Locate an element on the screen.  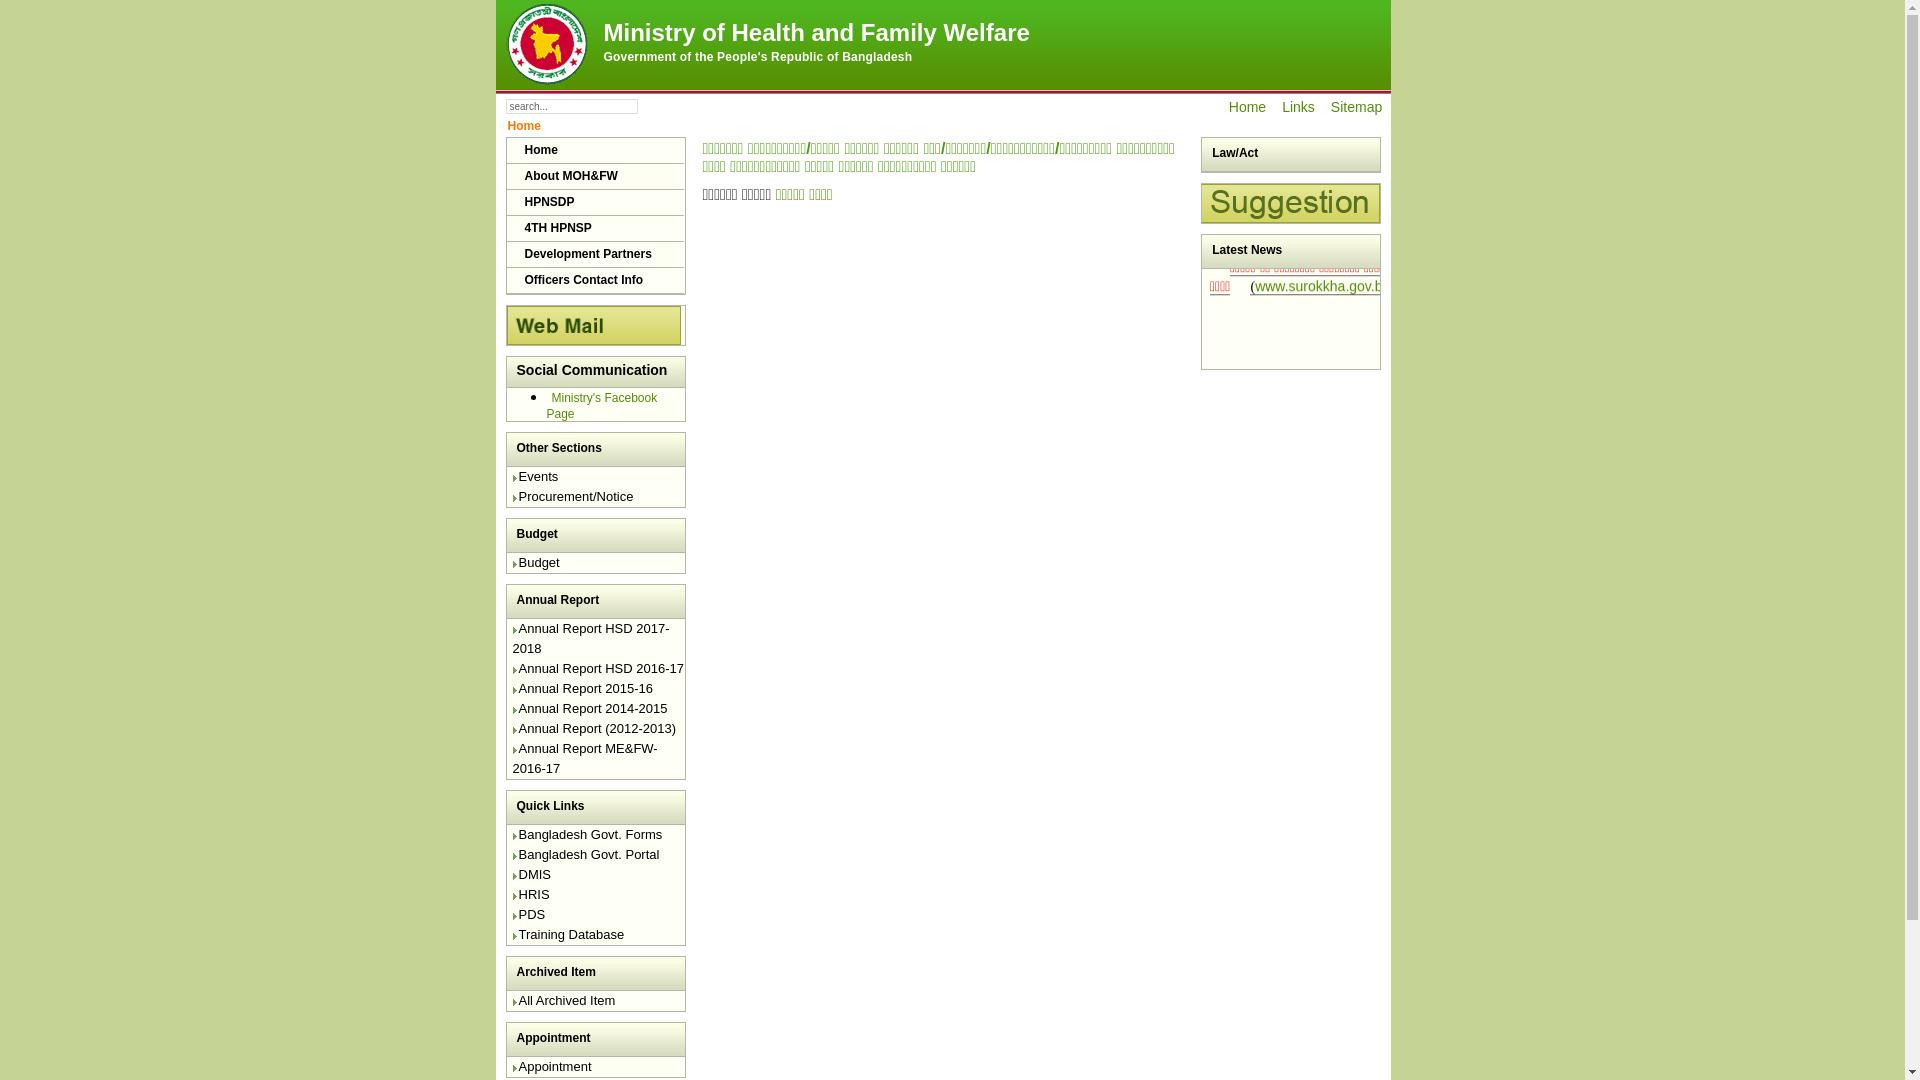
Home is located at coordinates (594, 151).